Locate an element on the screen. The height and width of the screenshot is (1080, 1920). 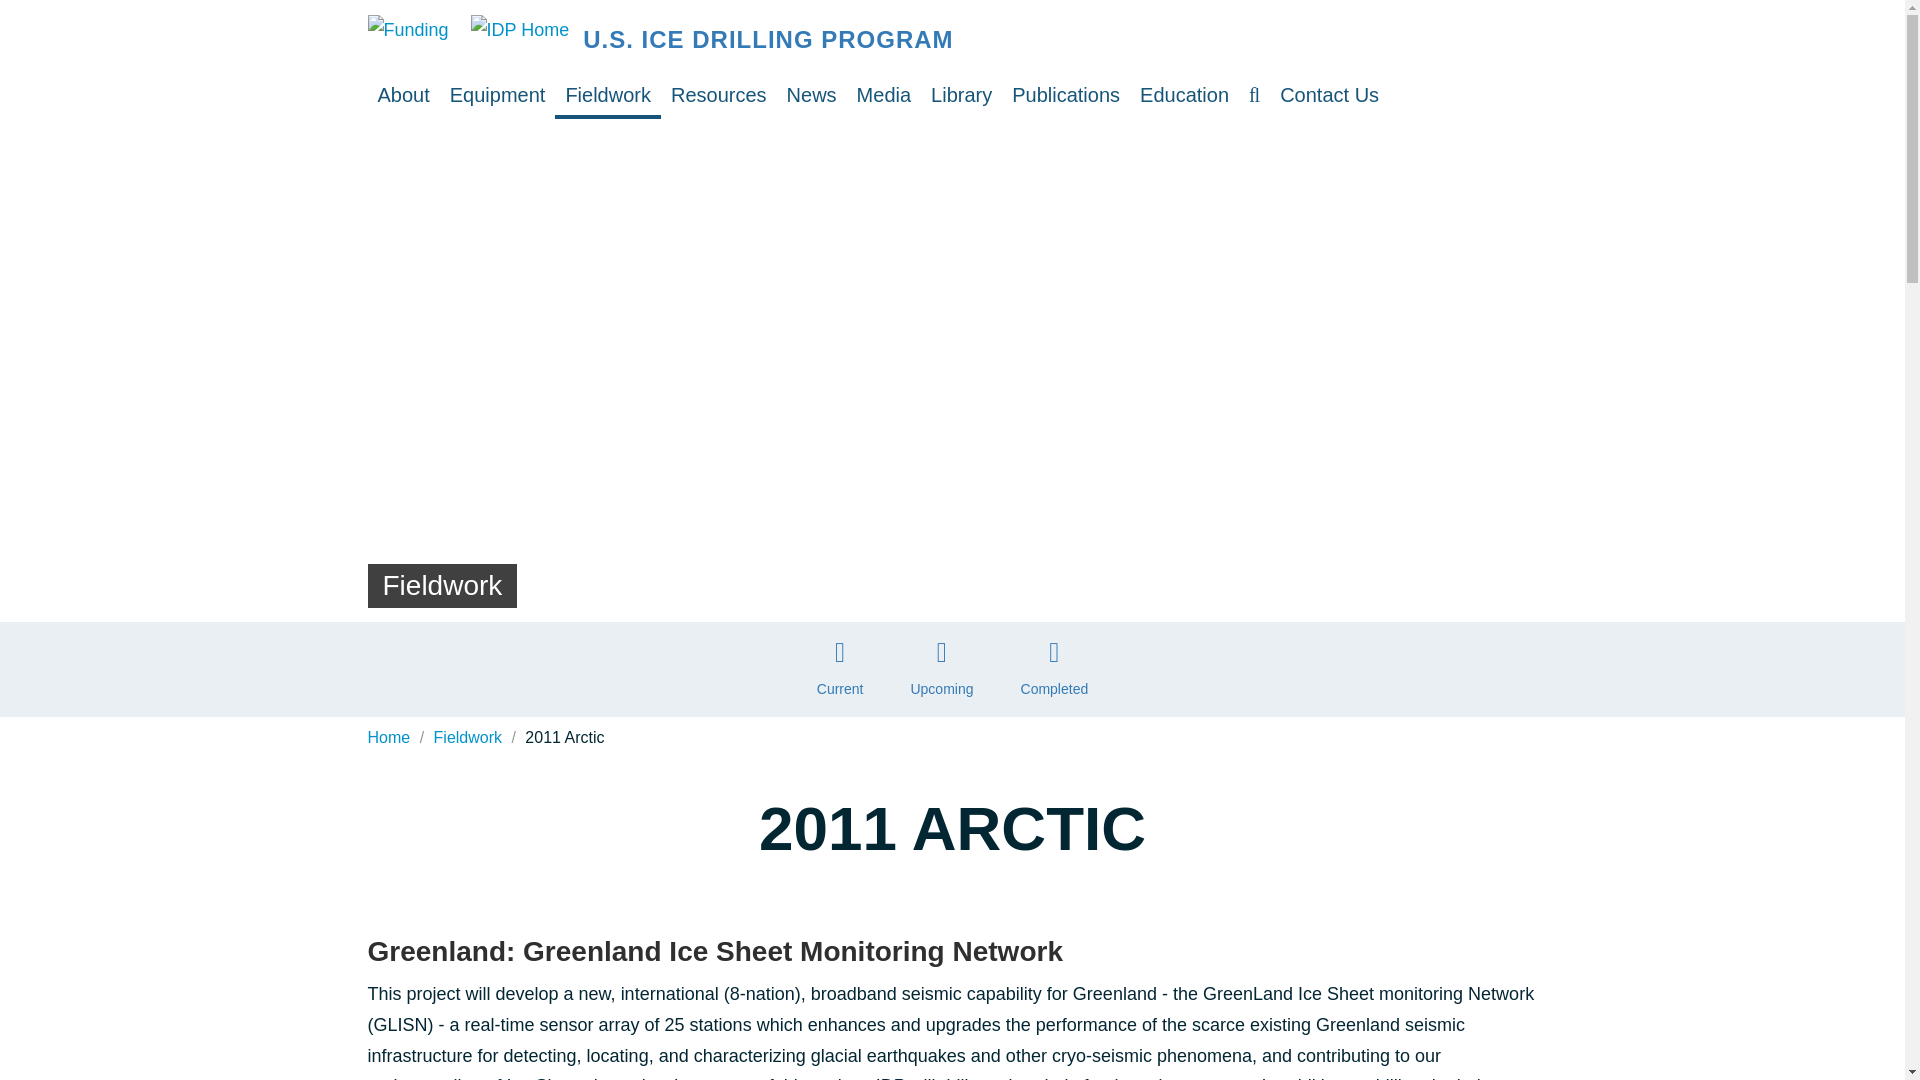
About is located at coordinates (404, 94).